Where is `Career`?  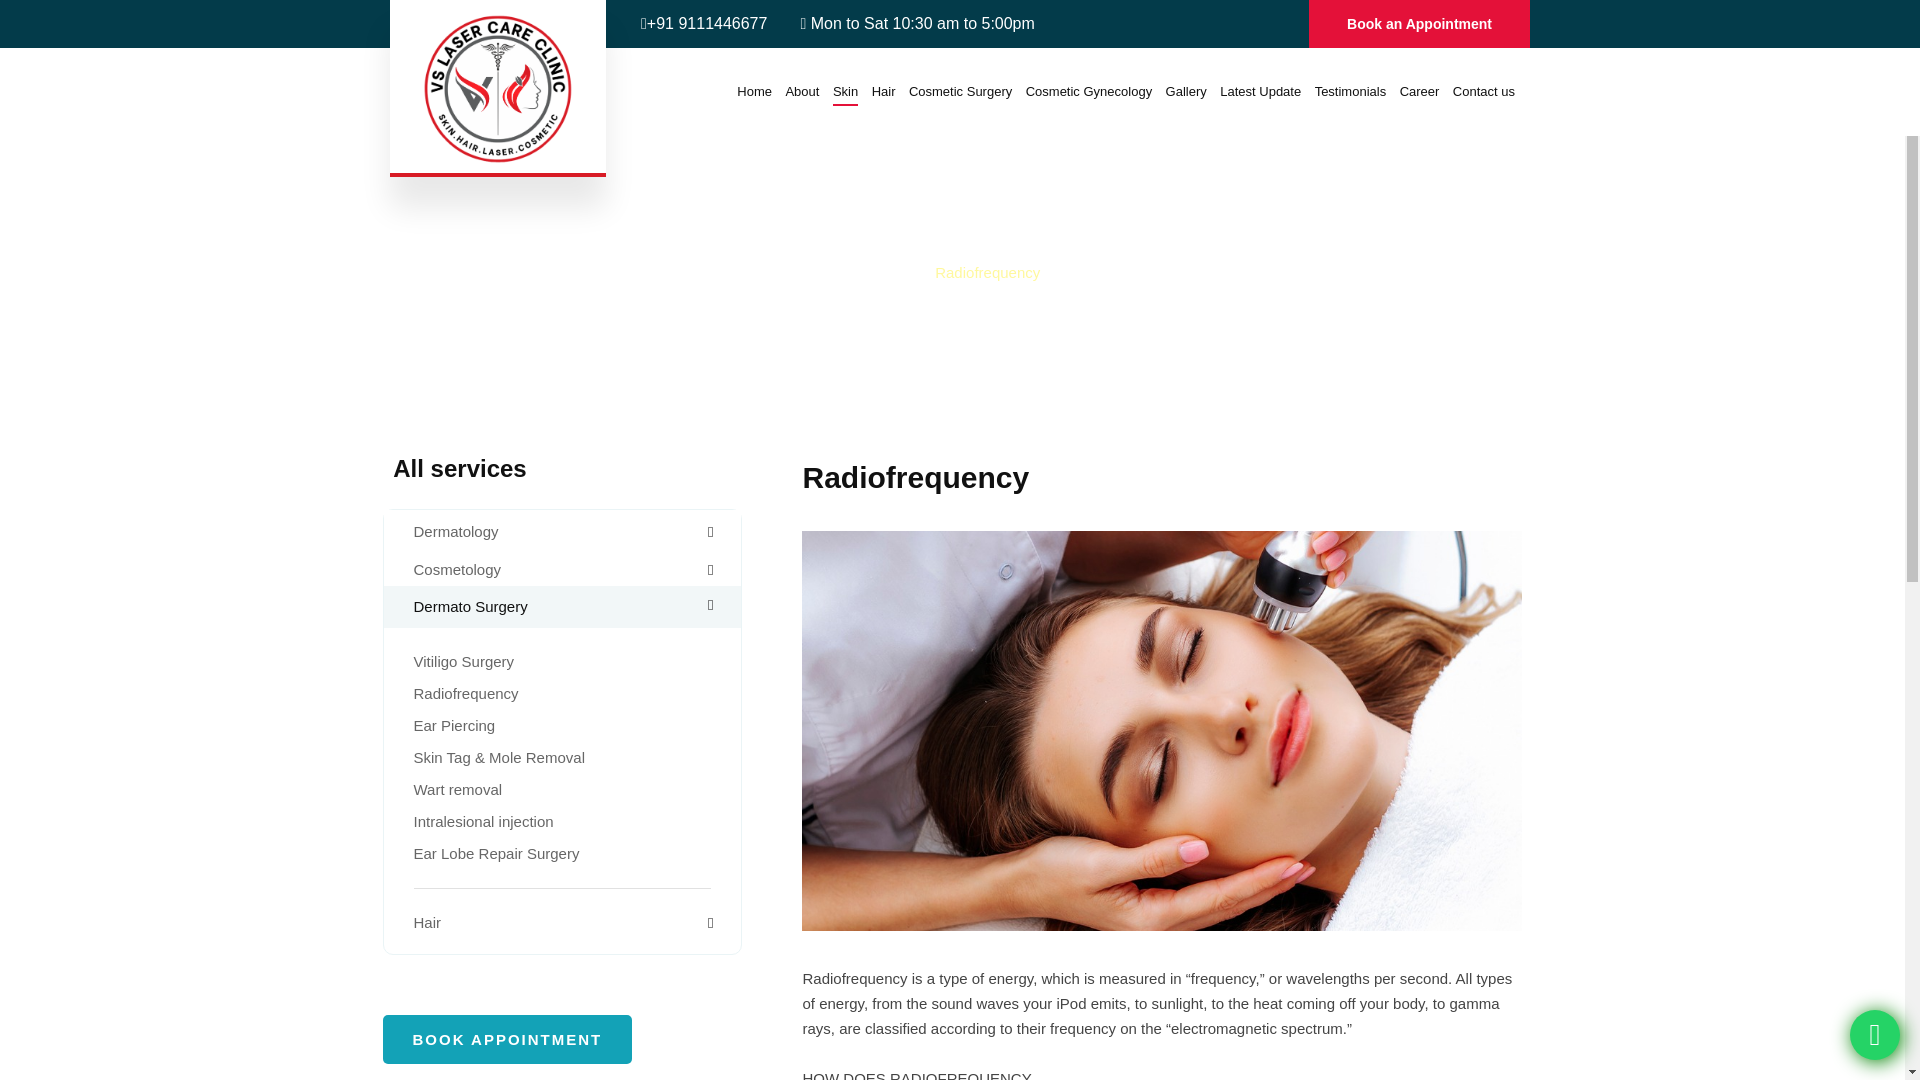
Career is located at coordinates (1420, 91).